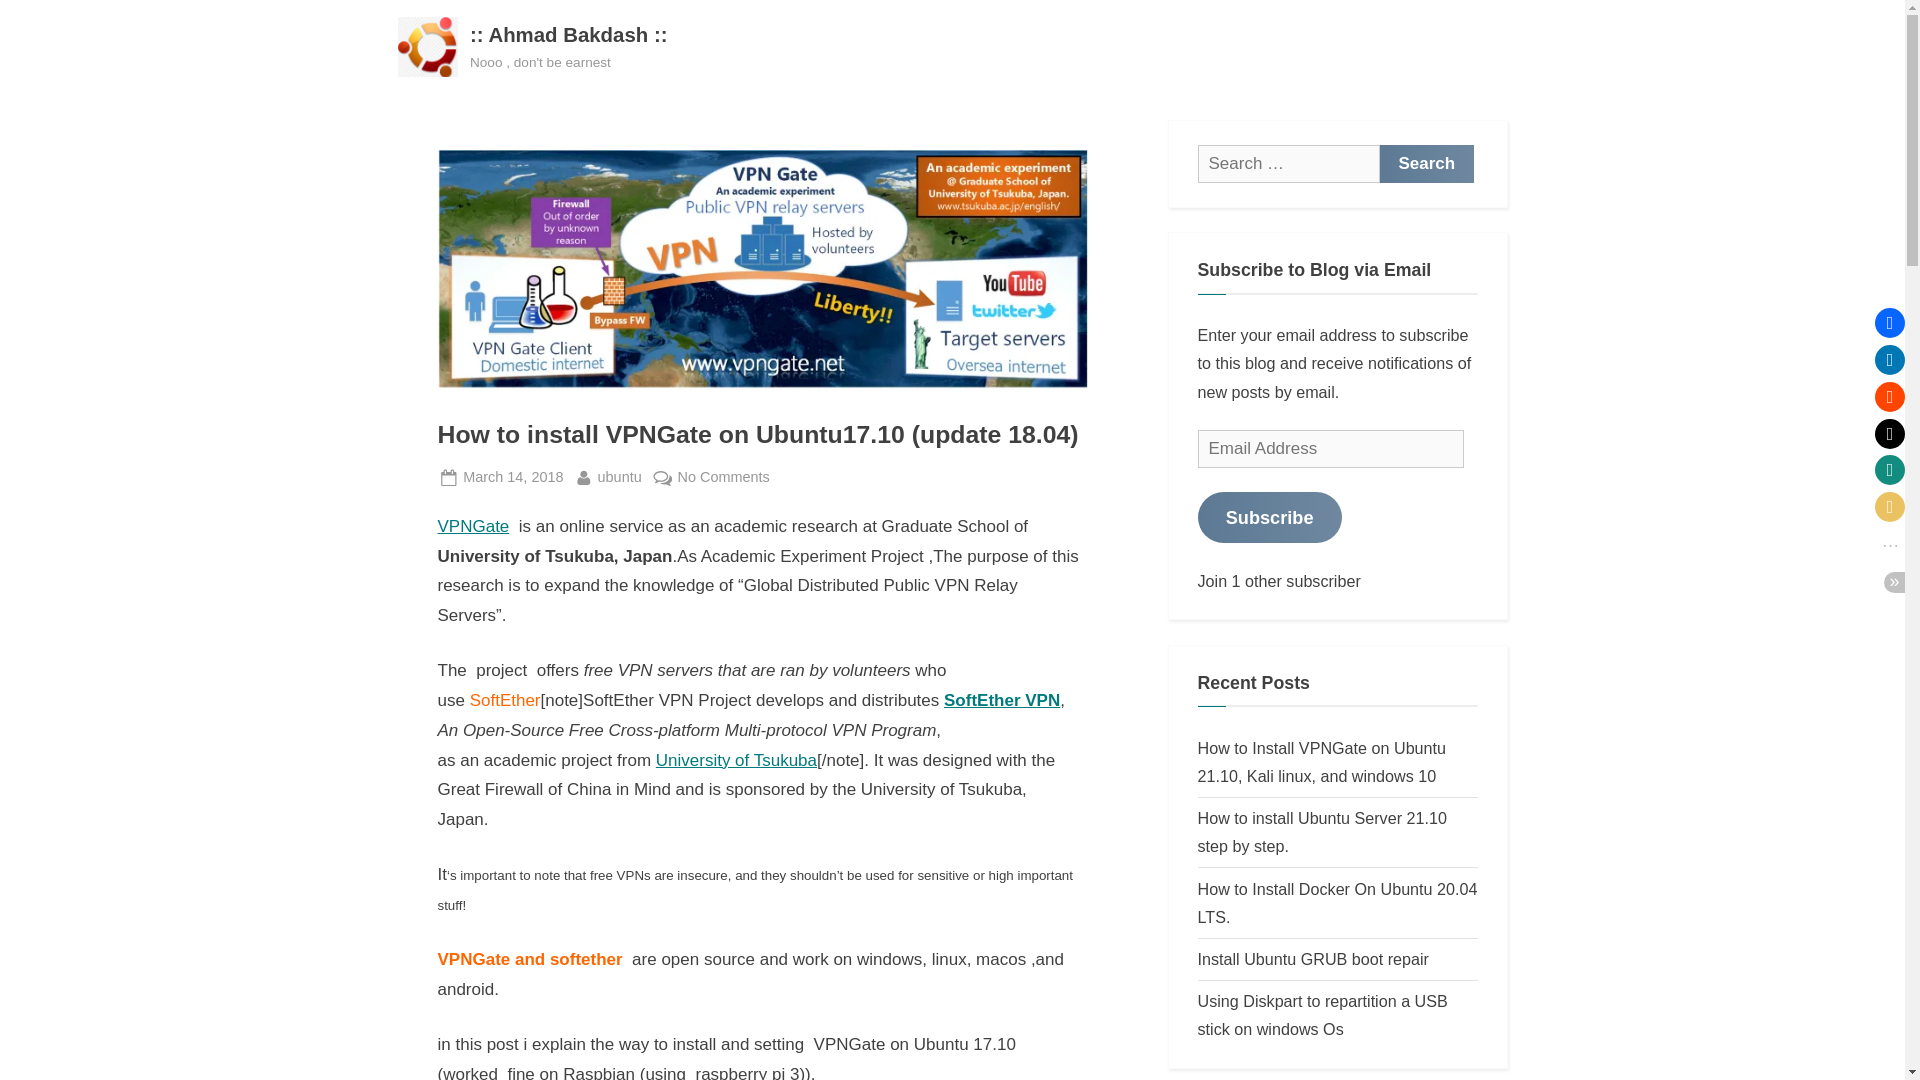  What do you see at coordinates (1270, 517) in the screenshot?
I see `Subscribe` at bounding box center [1270, 517].